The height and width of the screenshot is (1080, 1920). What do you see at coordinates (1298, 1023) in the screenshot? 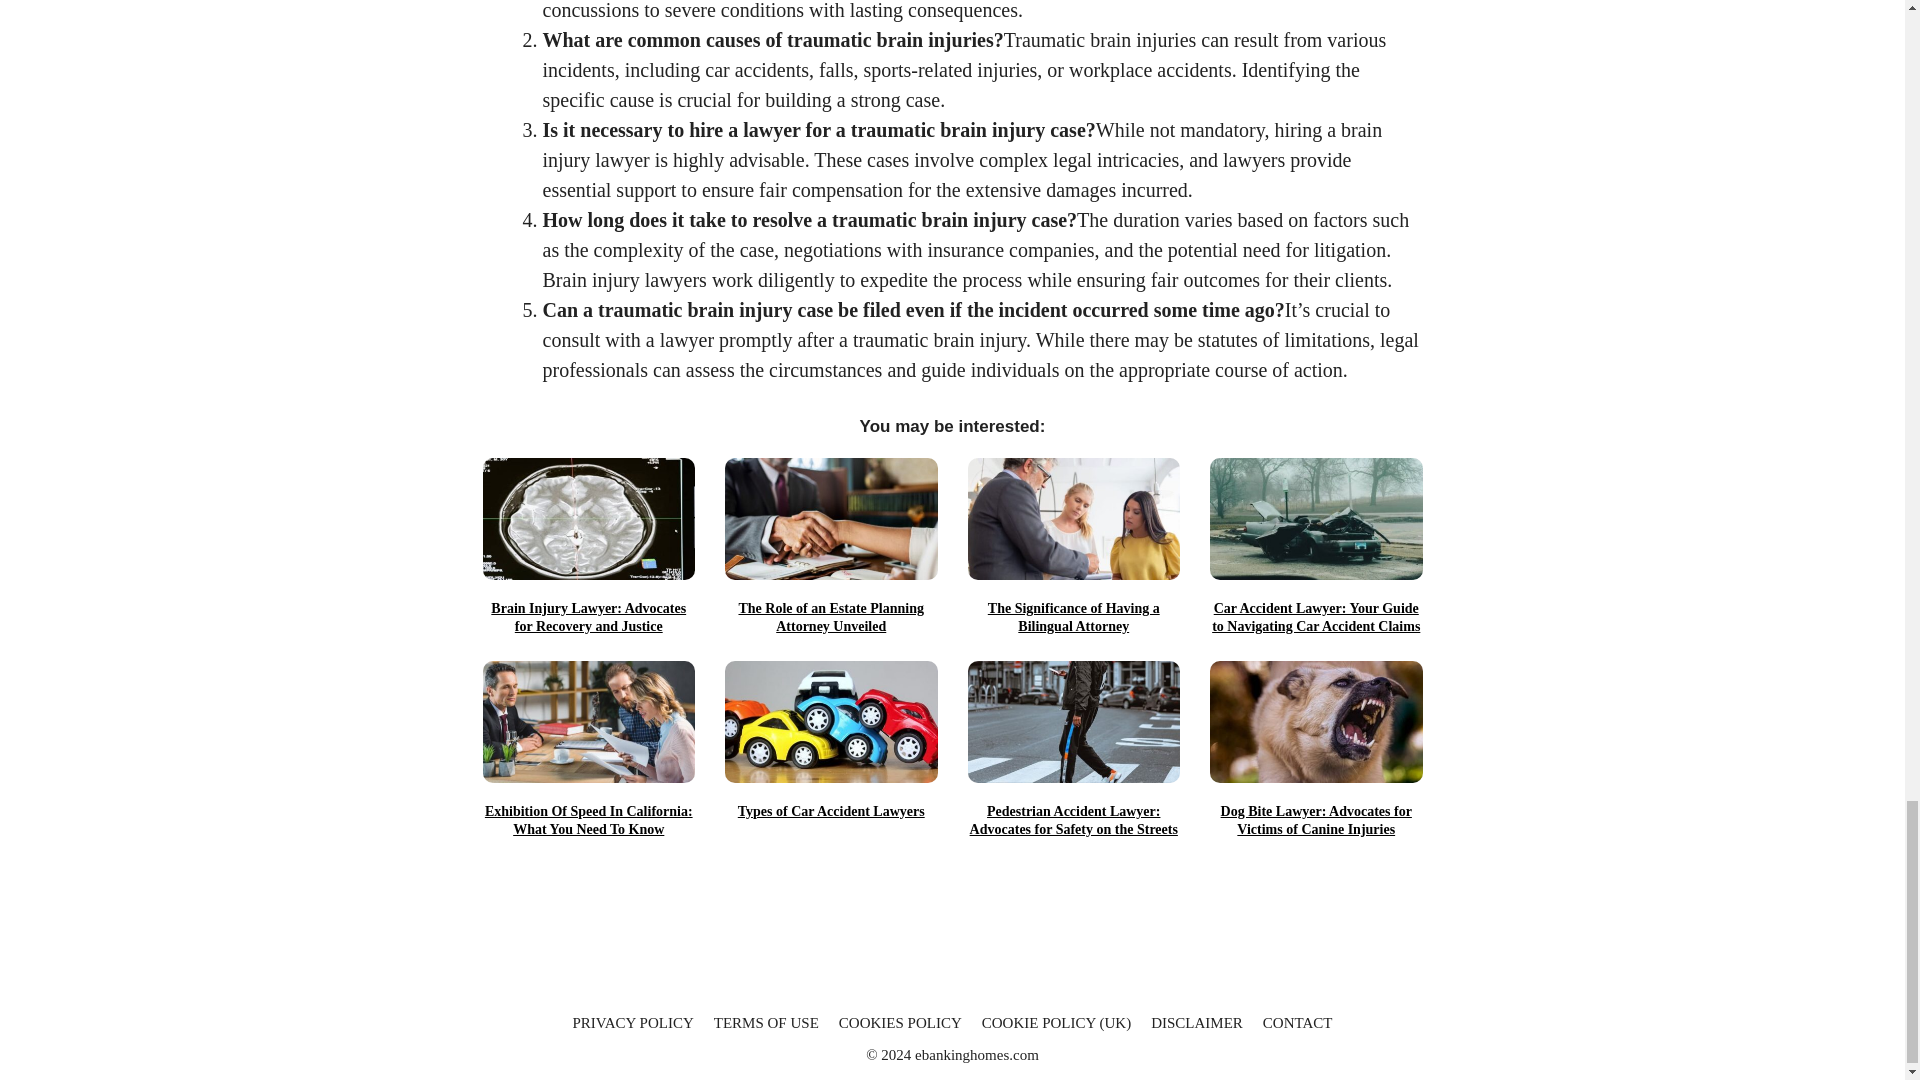
I see `CONTACT` at bounding box center [1298, 1023].